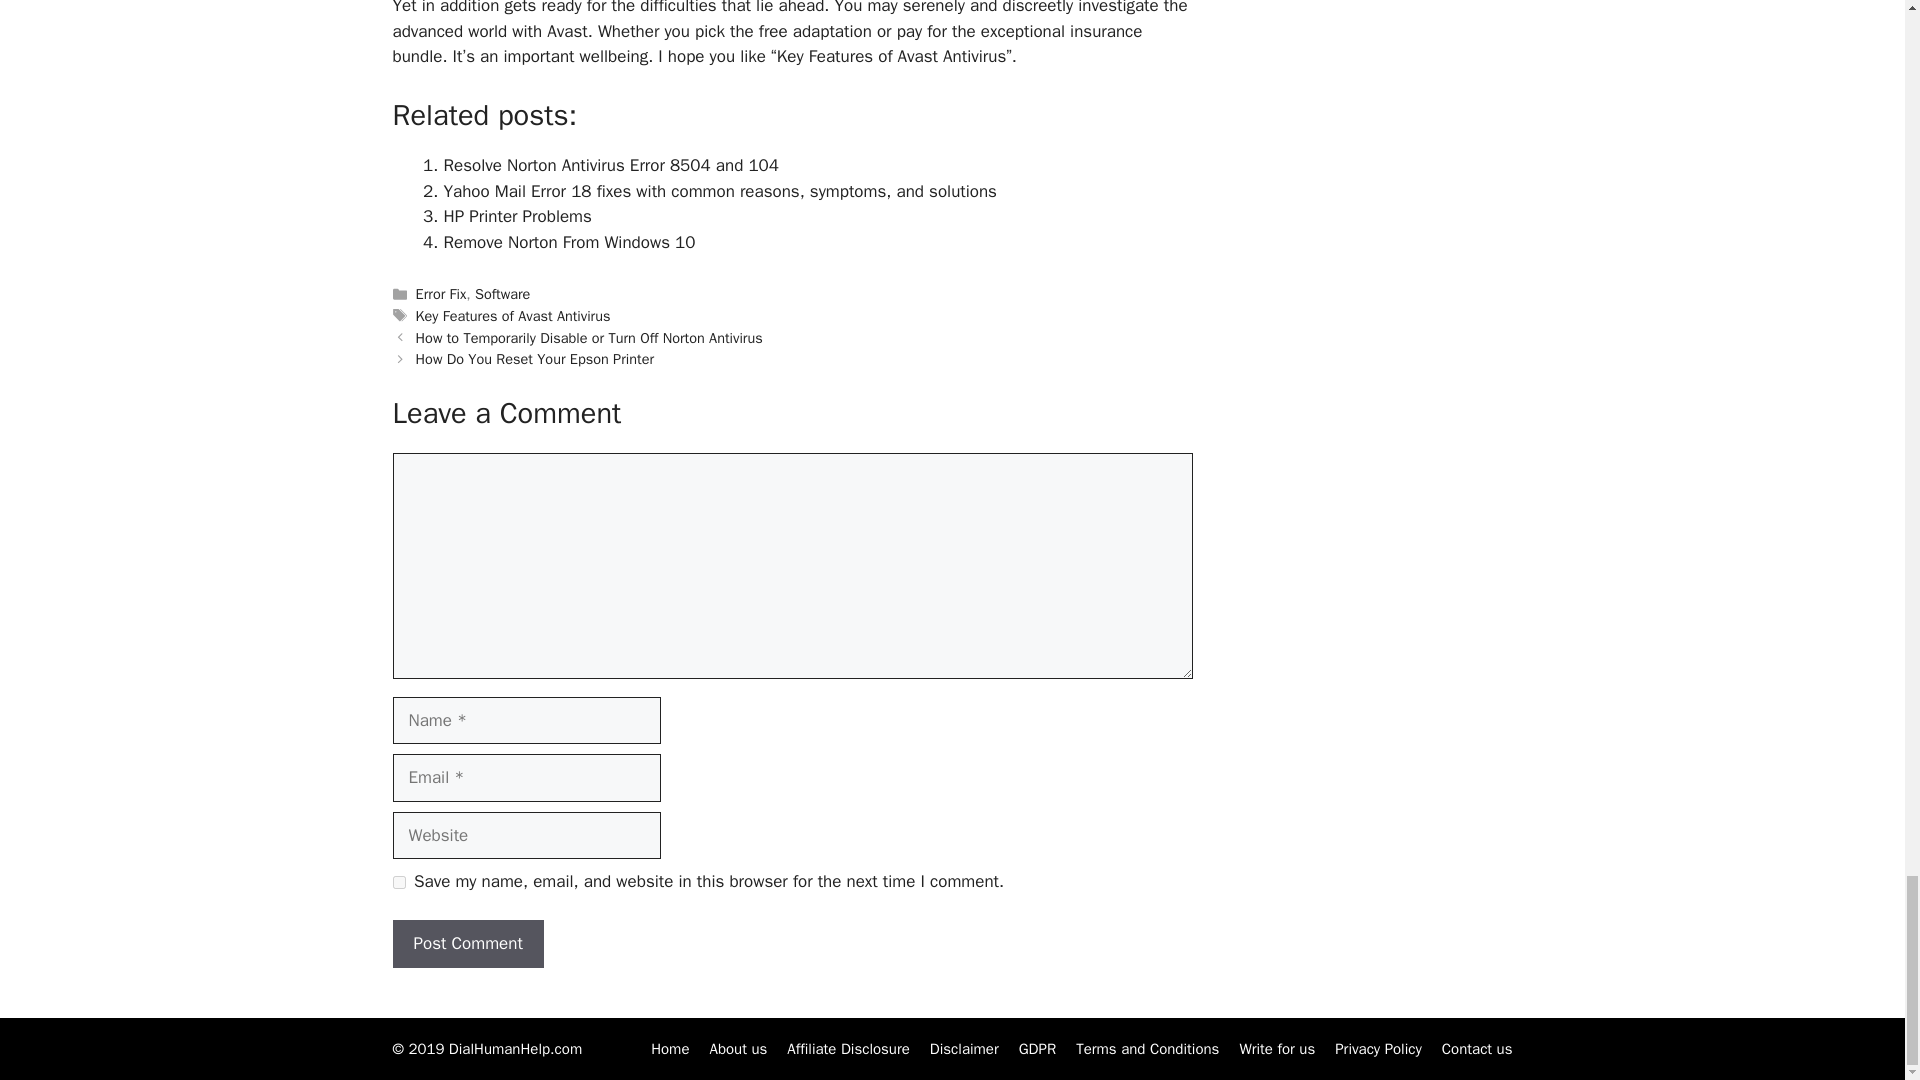  What do you see at coordinates (502, 294) in the screenshot?
I see `Software` at bounding box center [502, 294].